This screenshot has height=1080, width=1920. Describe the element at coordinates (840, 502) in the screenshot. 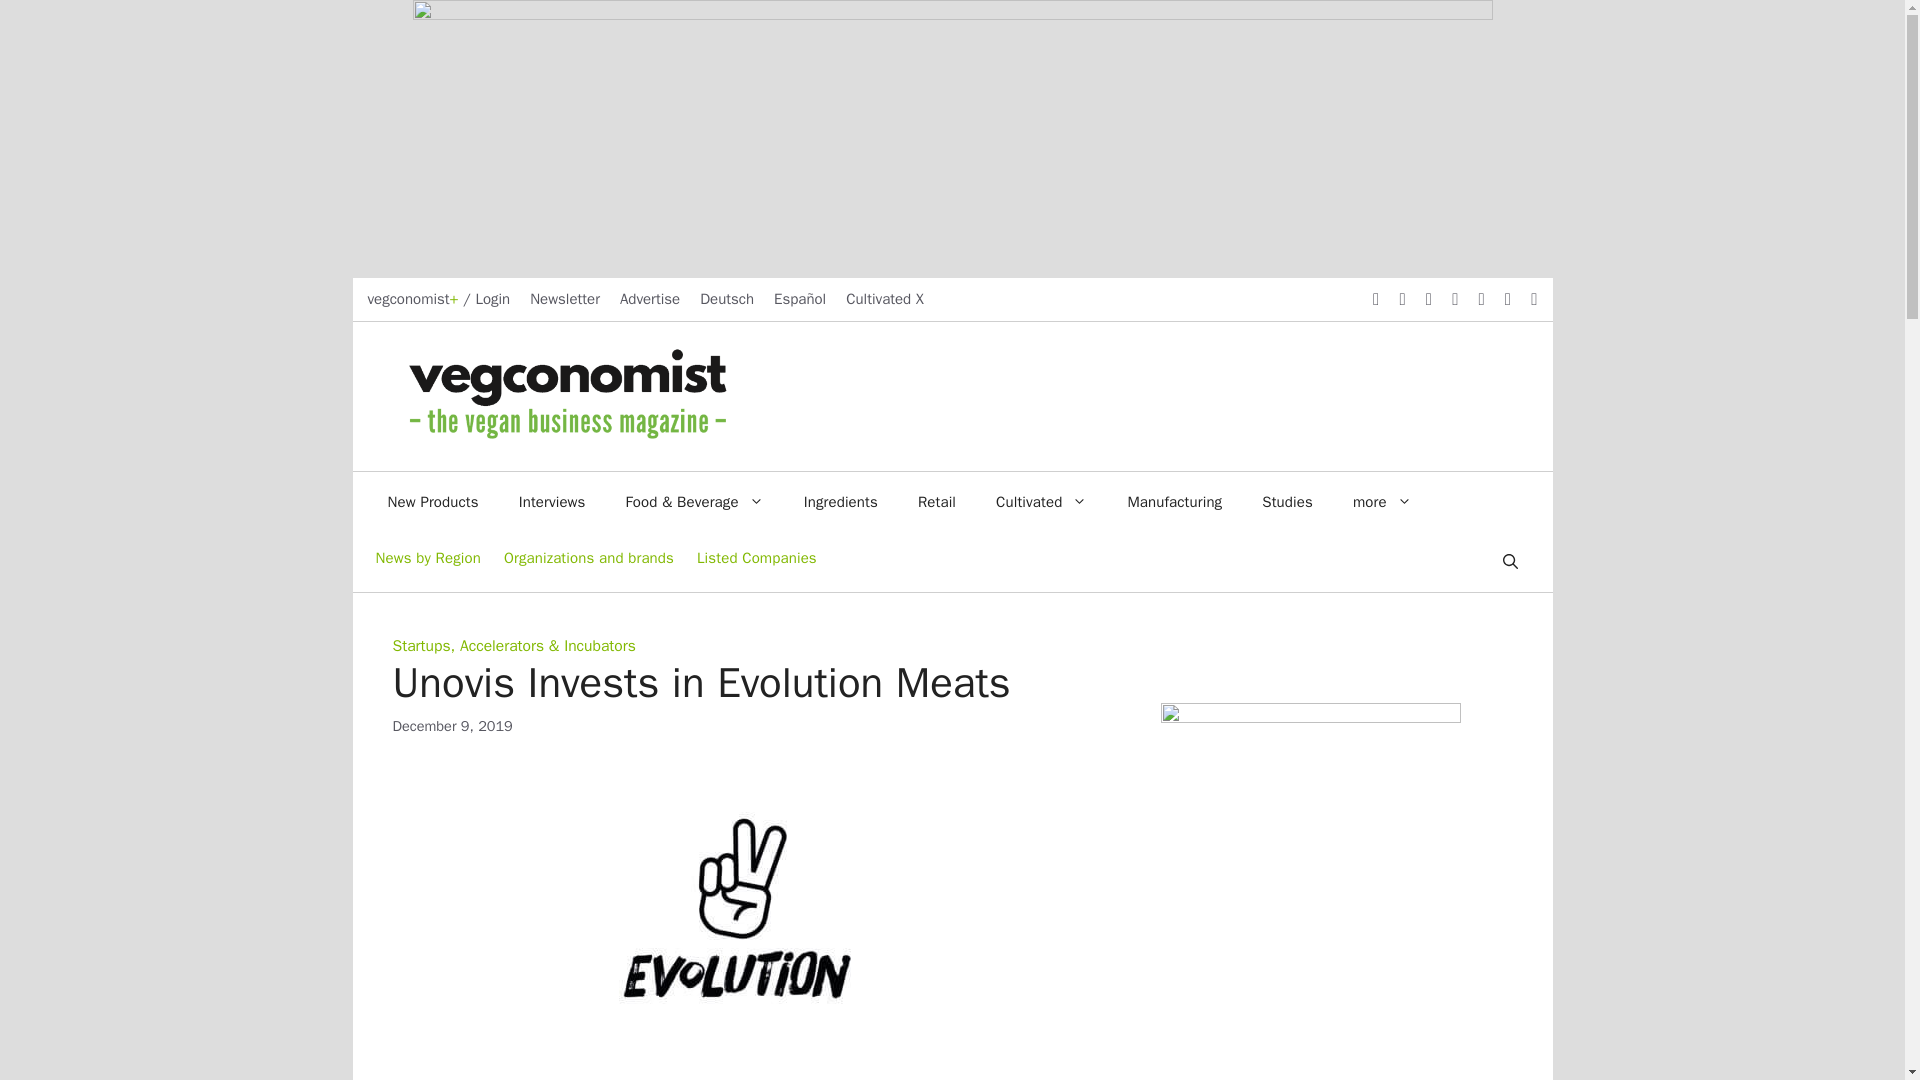

I see `Ingredients` at that location.